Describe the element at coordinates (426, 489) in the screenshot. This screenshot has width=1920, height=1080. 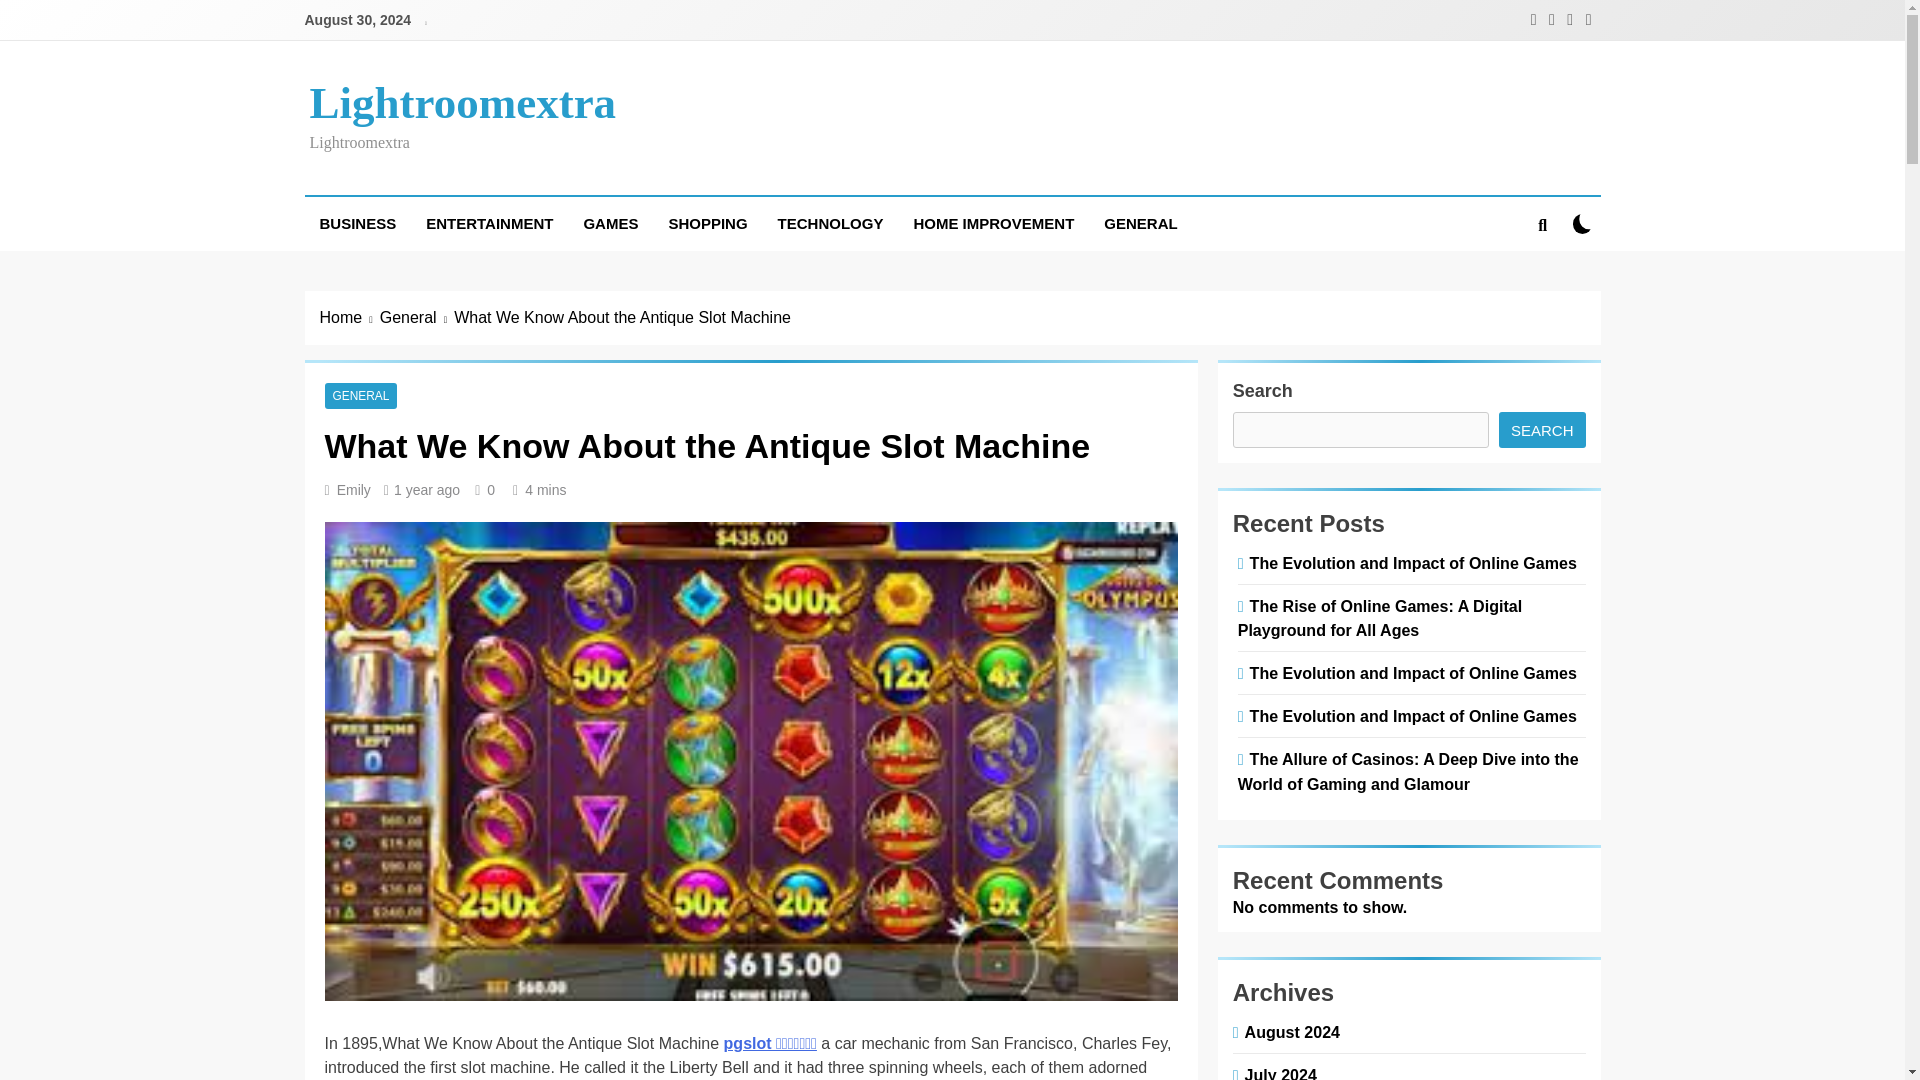
I see `1 year ago` at that location.